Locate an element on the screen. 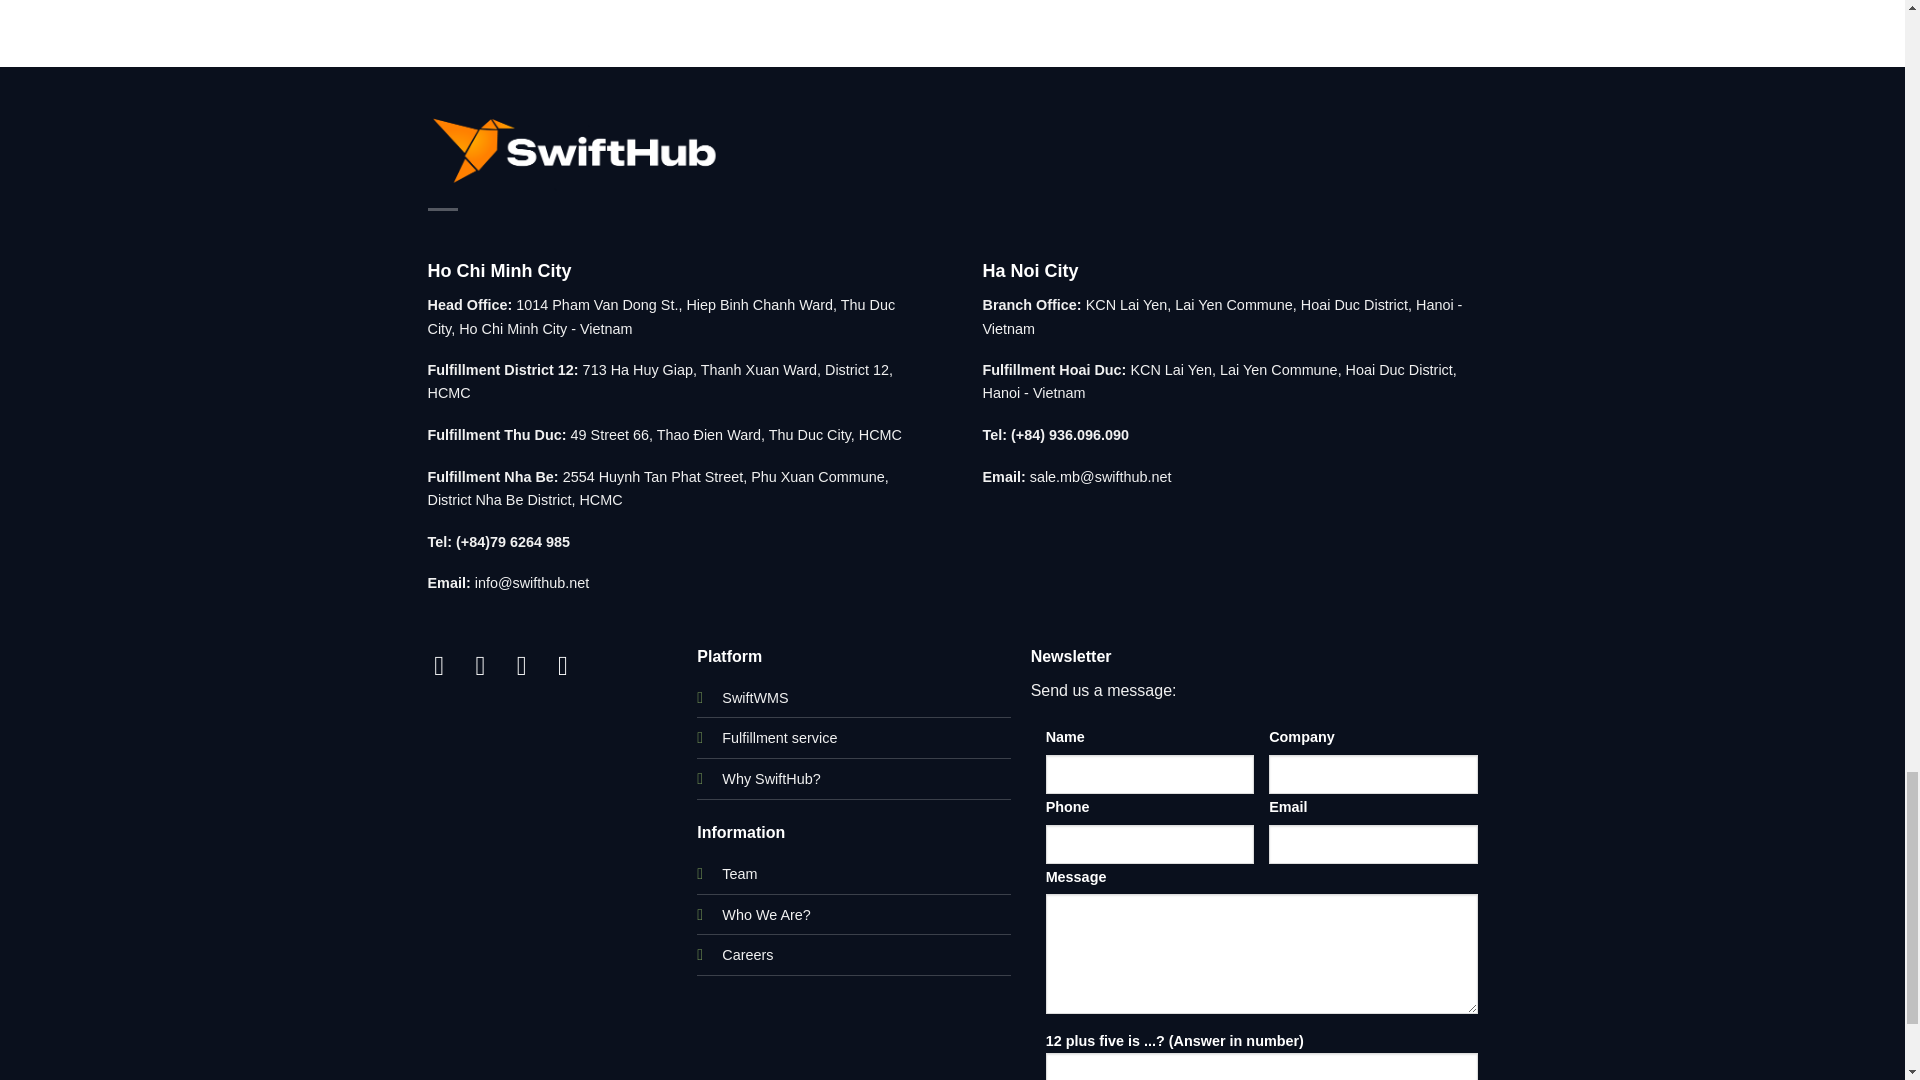  Fulfillment service is located at coordinates (779, 738).